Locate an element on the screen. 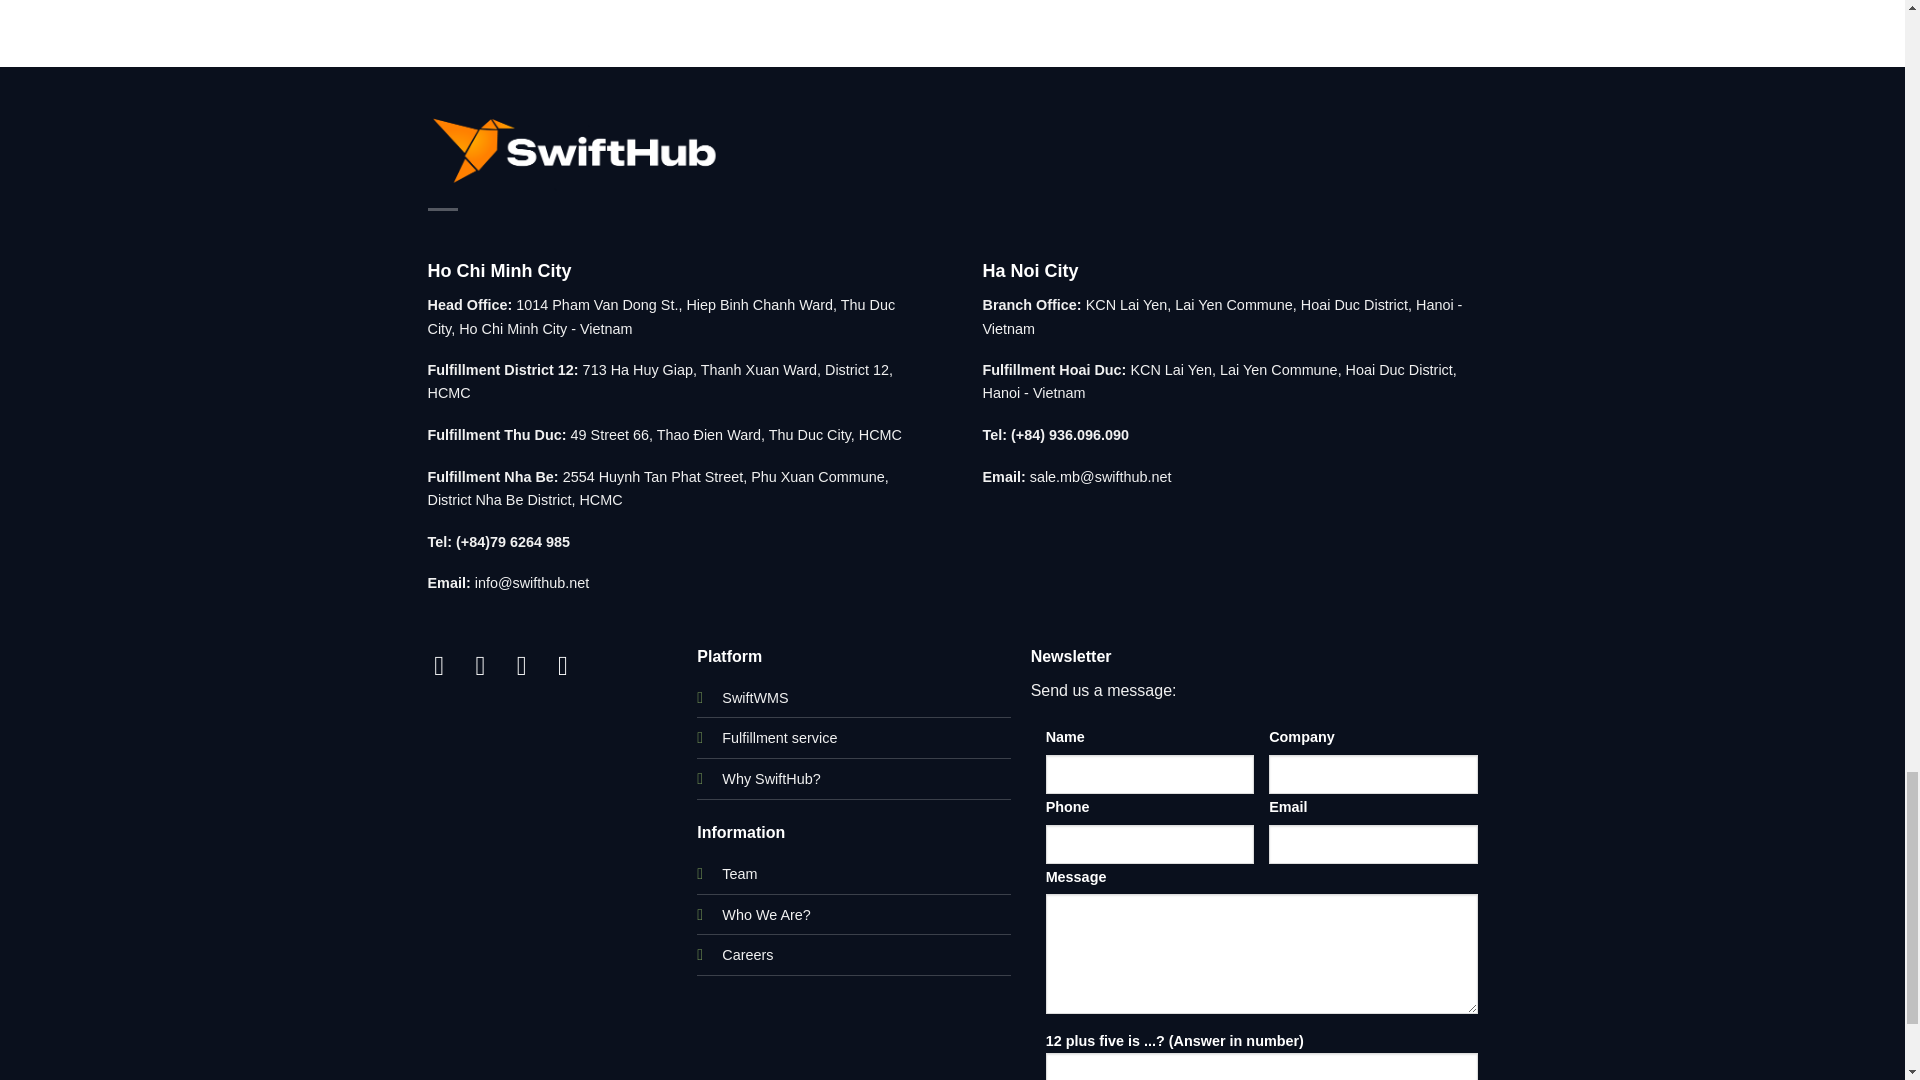  Fulfillment service is located at coordinates (779, 738).